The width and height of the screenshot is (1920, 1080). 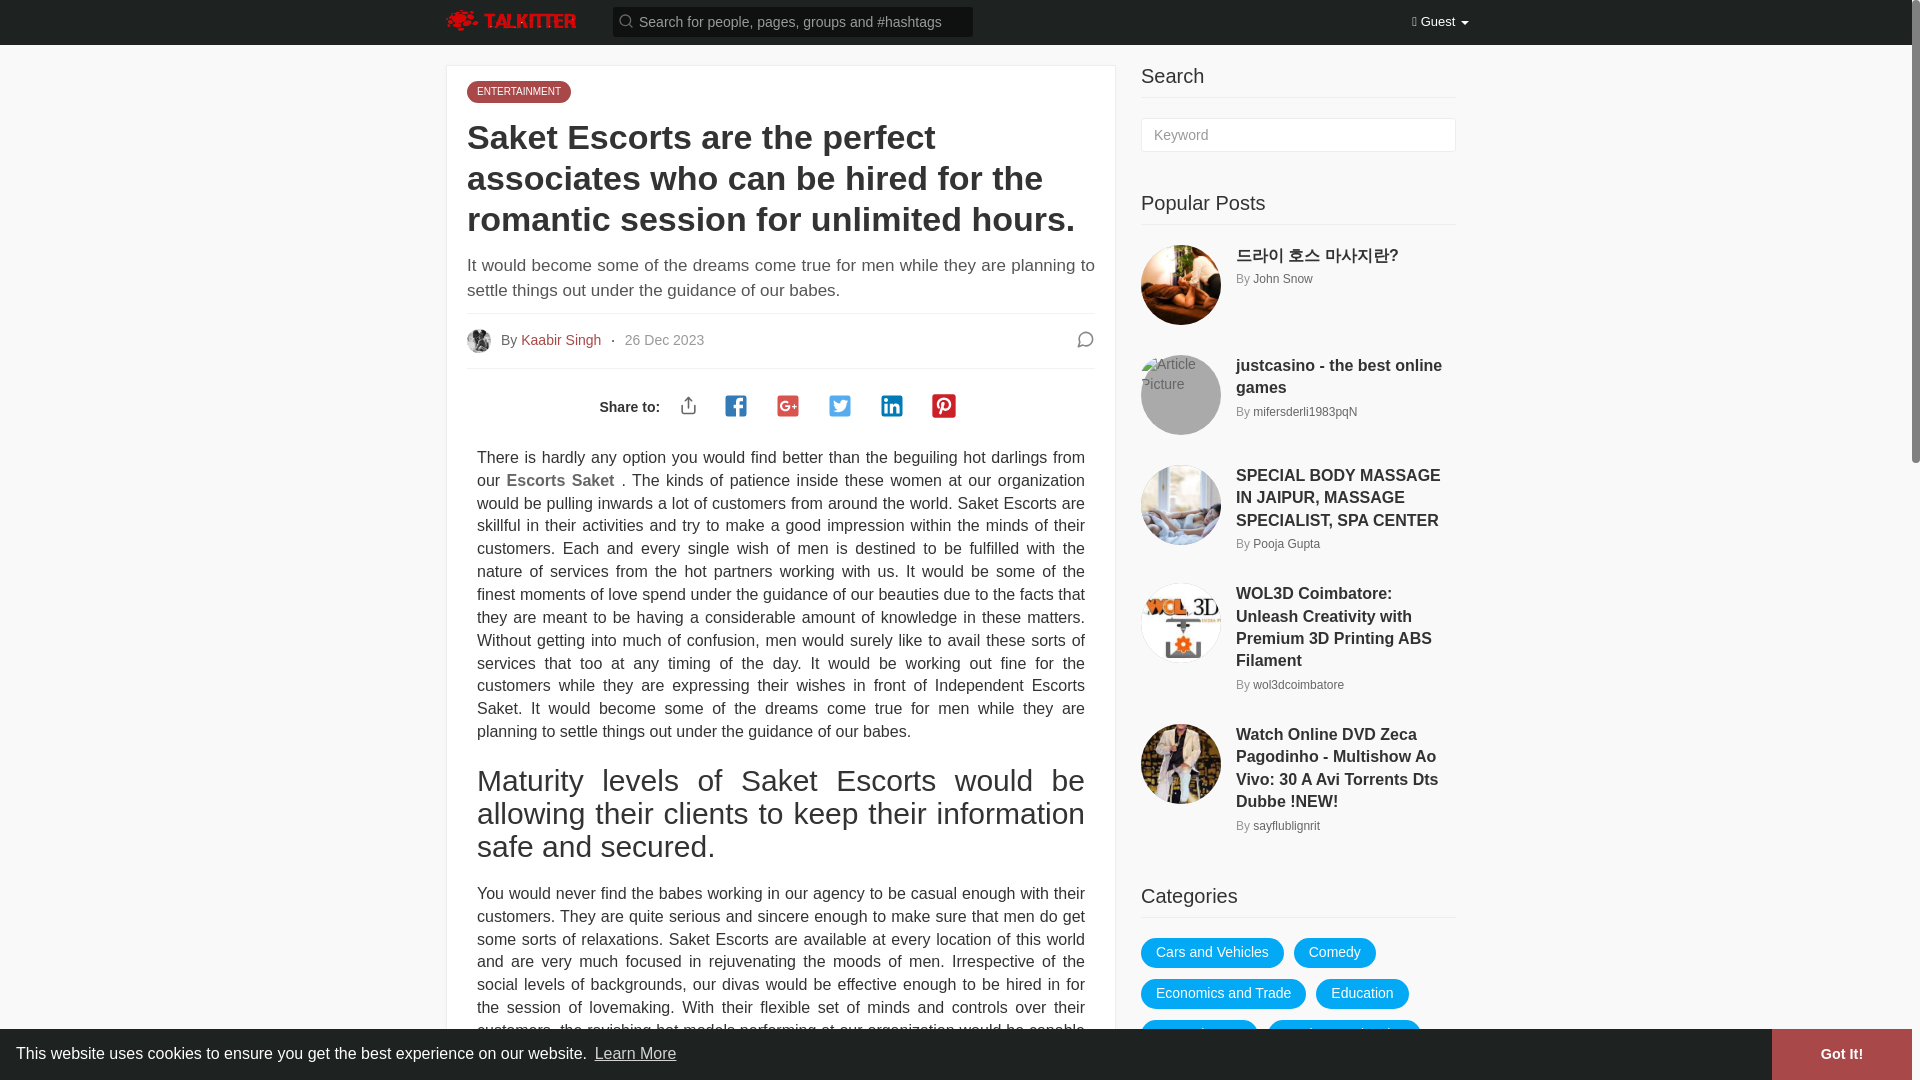 I want to click on Escorts Saket, so click(x=560, y=480).